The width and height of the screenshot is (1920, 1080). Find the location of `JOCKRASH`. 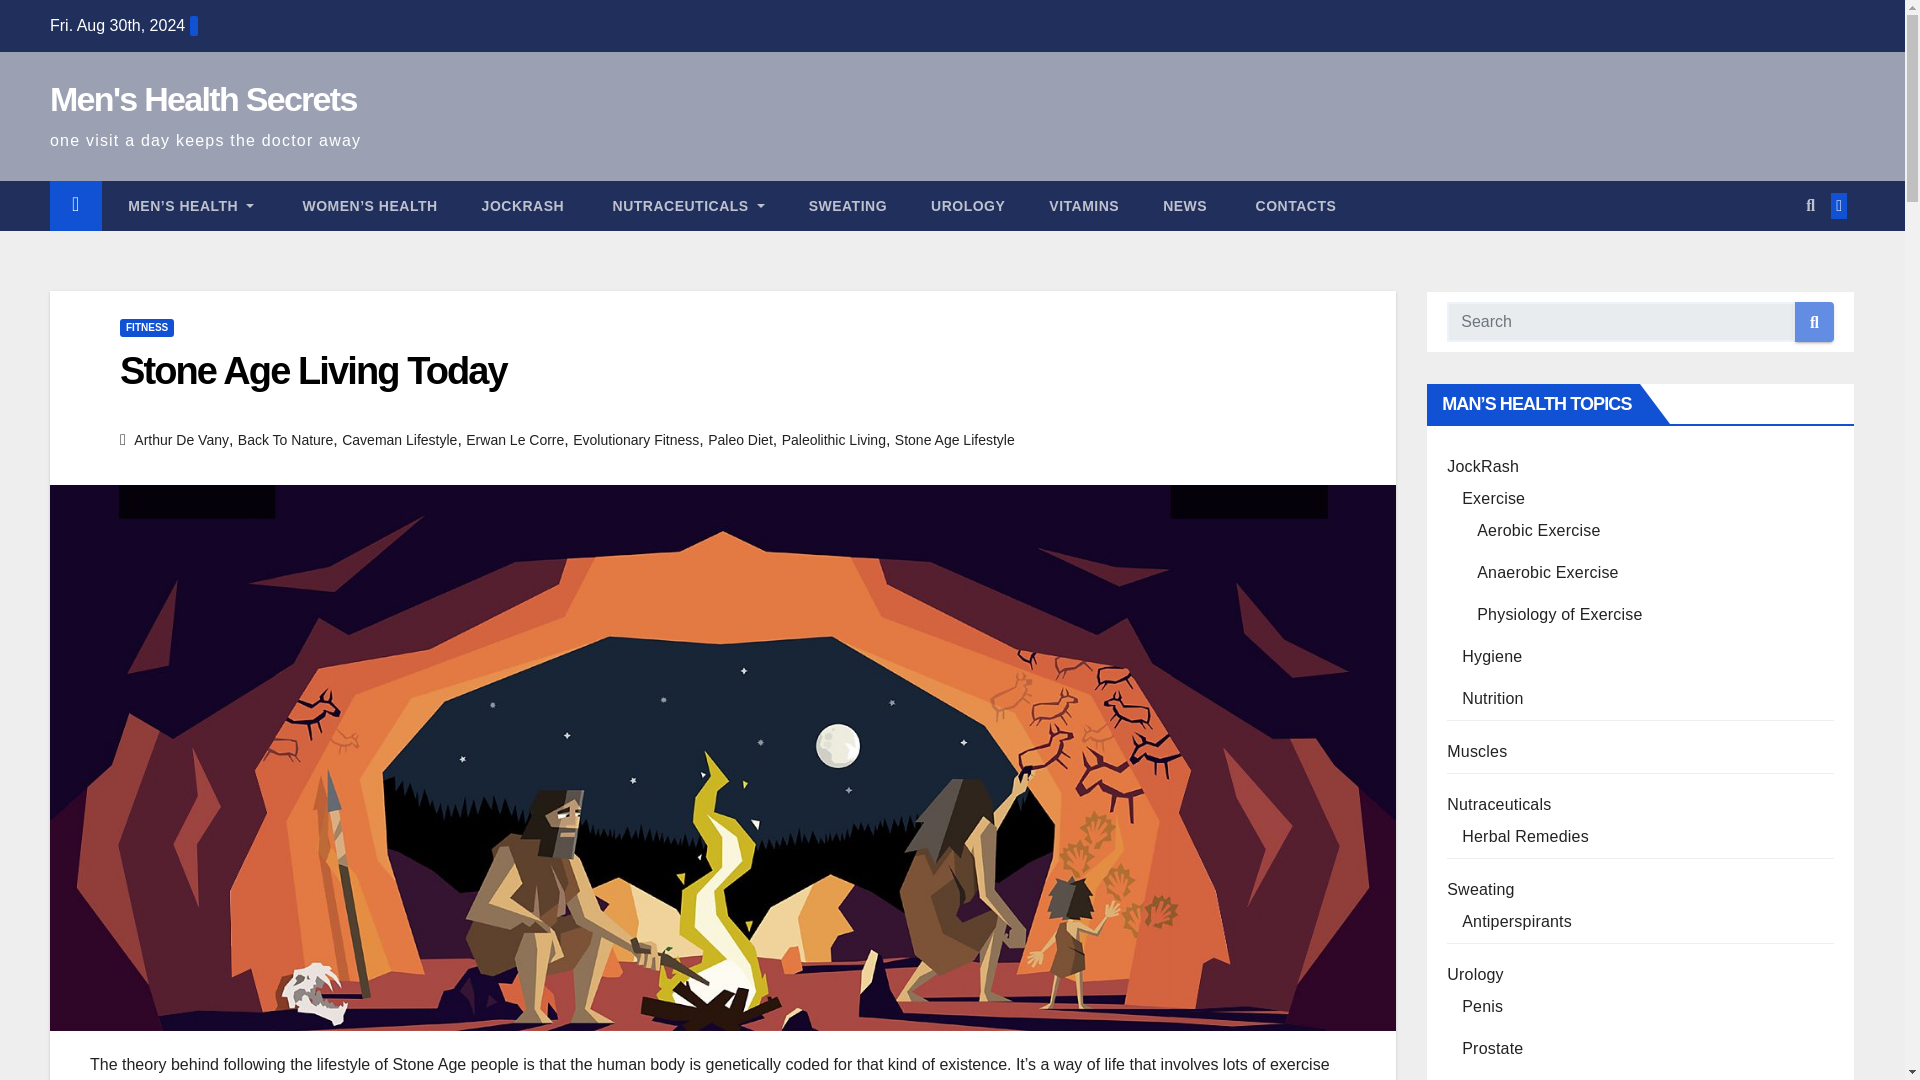

JOCKRASH is located at coordinates (524, 206).